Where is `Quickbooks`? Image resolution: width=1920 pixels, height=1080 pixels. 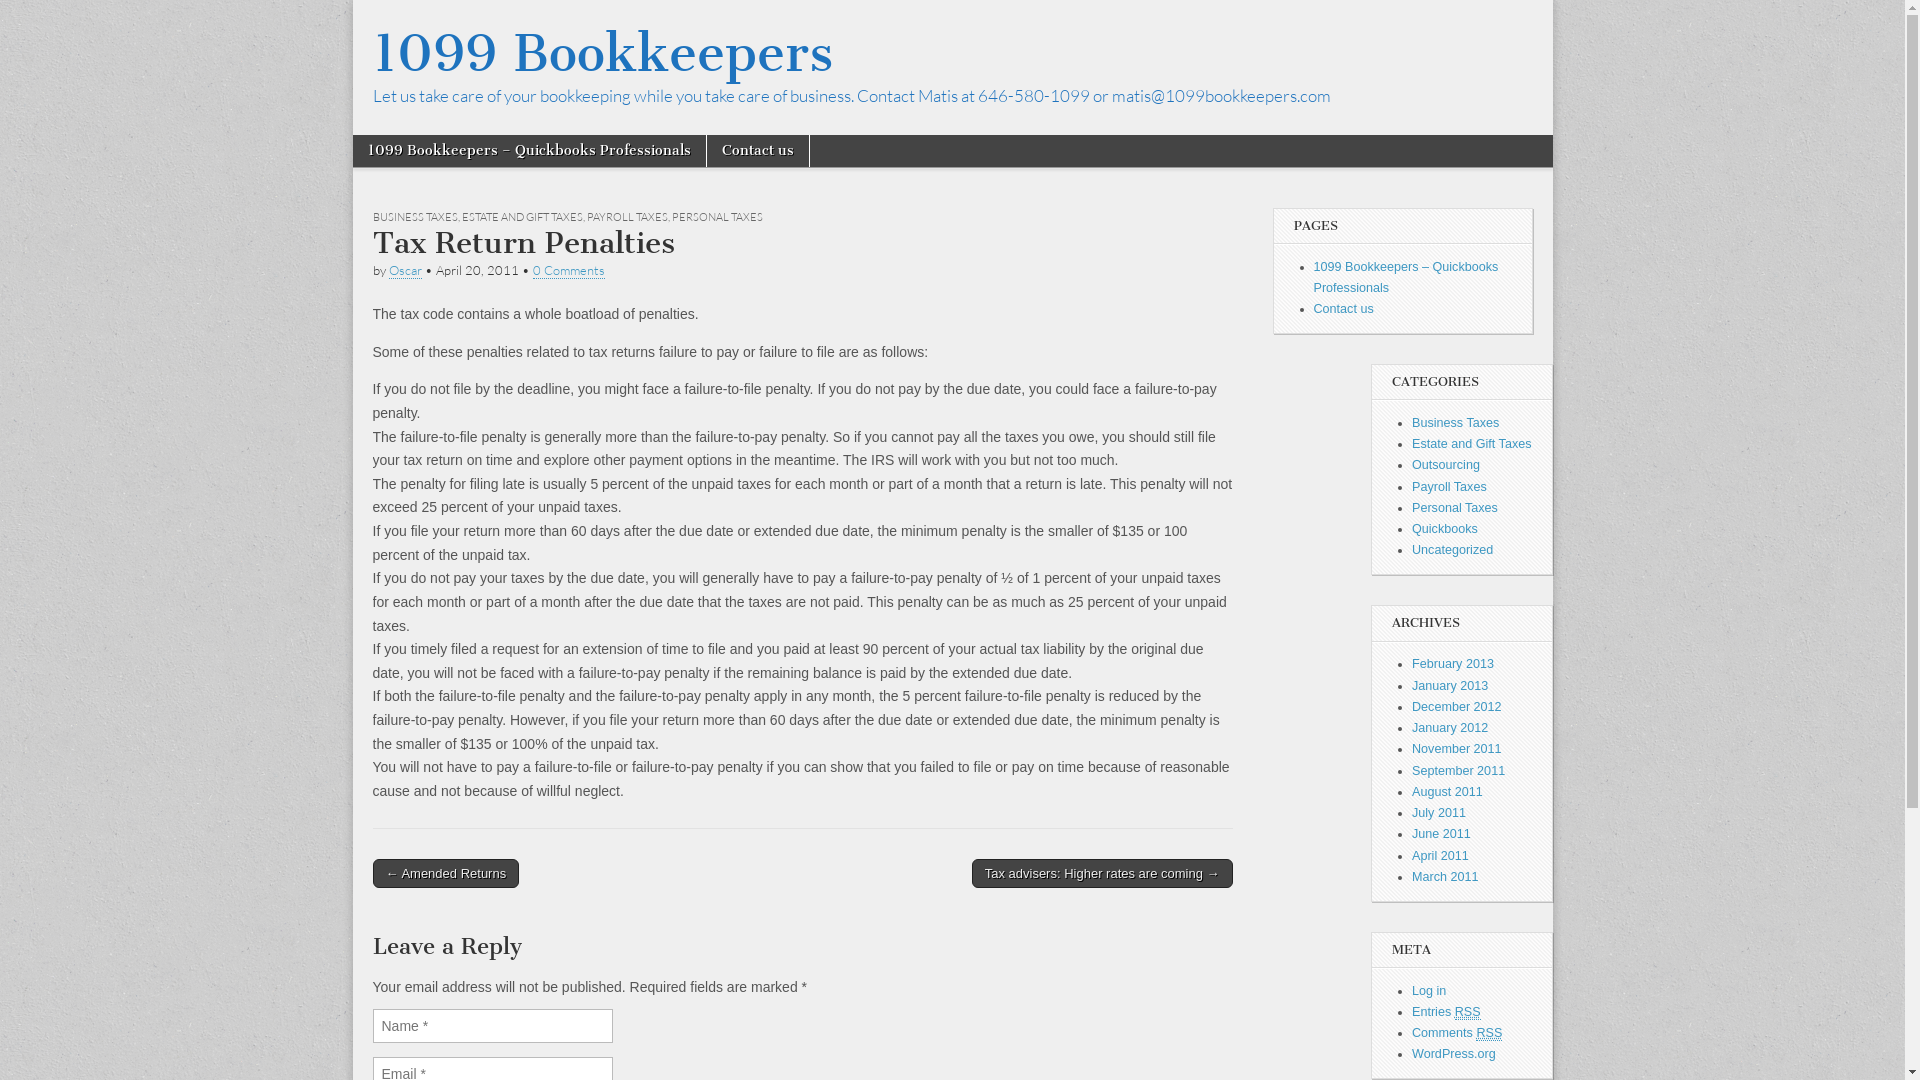
Quickbooks is located at coordinates (1445, 529).